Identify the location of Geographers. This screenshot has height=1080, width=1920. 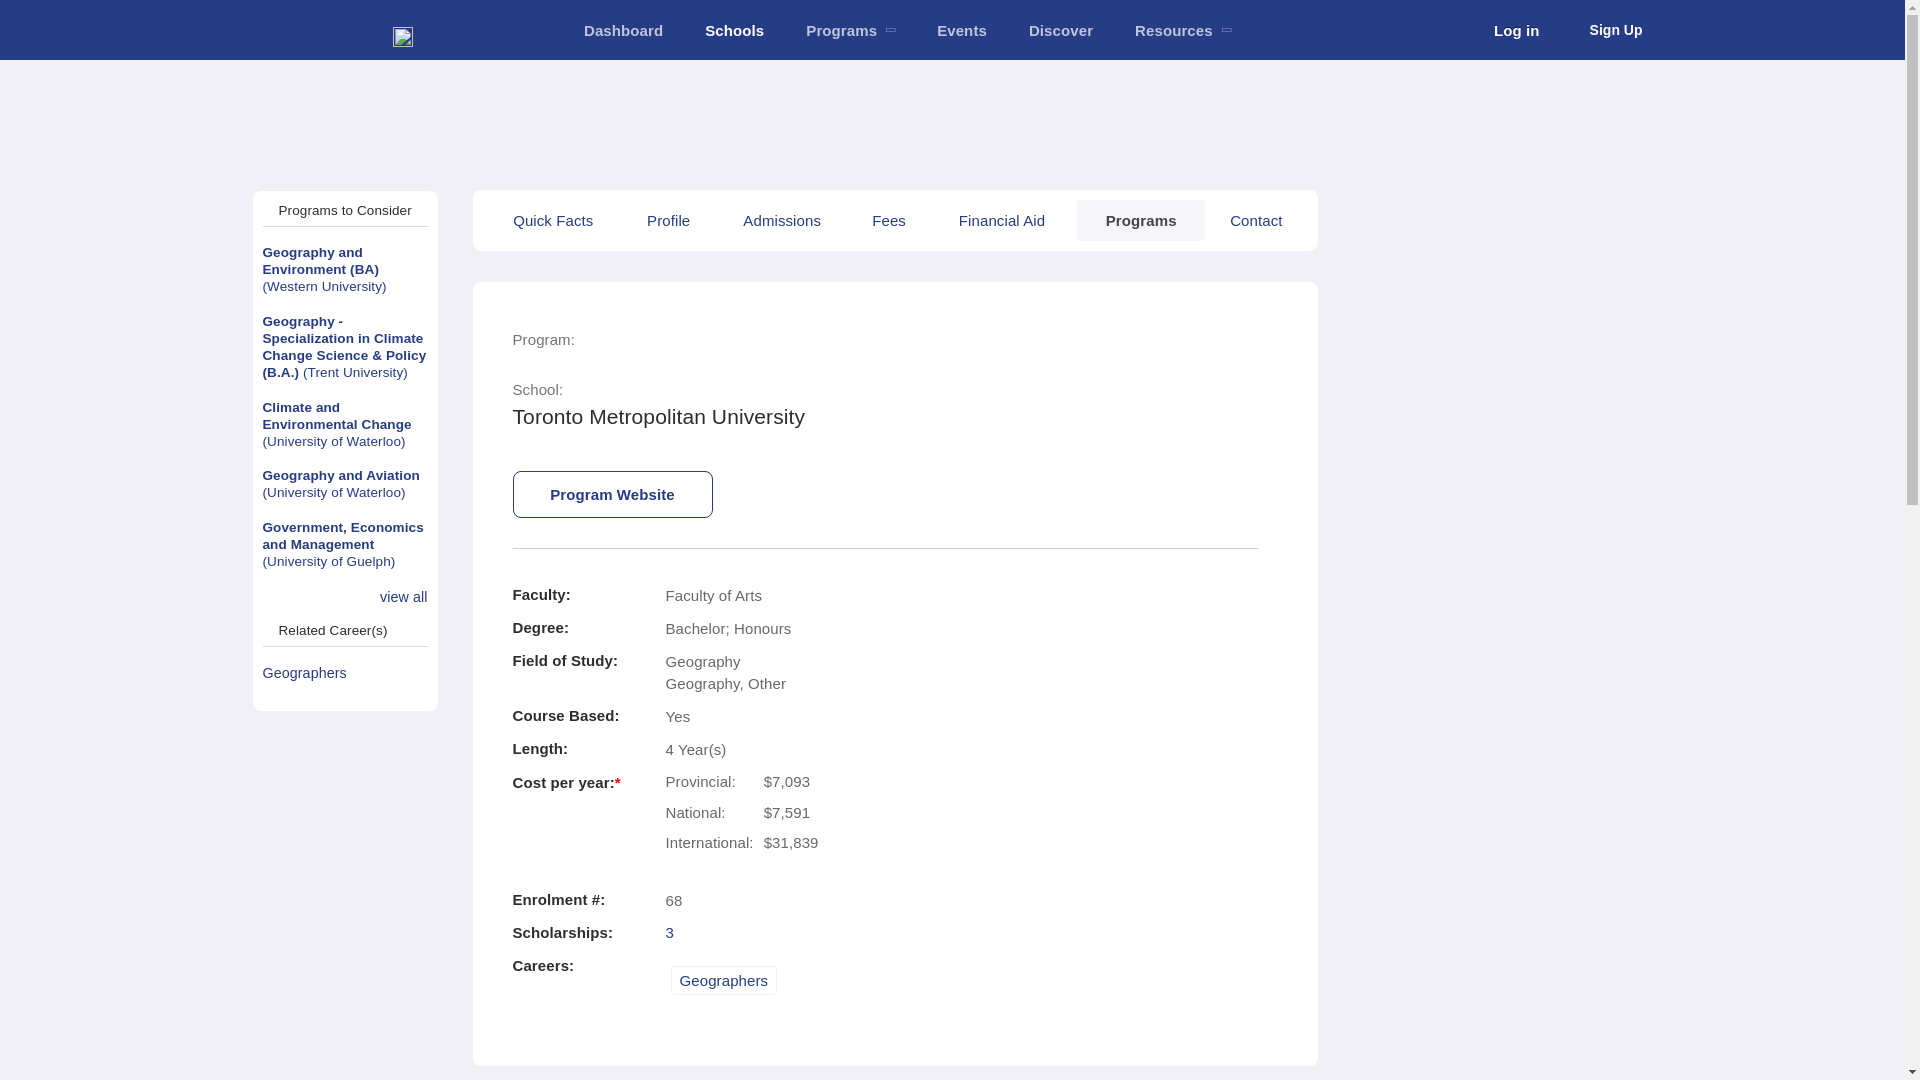
(344, 674).